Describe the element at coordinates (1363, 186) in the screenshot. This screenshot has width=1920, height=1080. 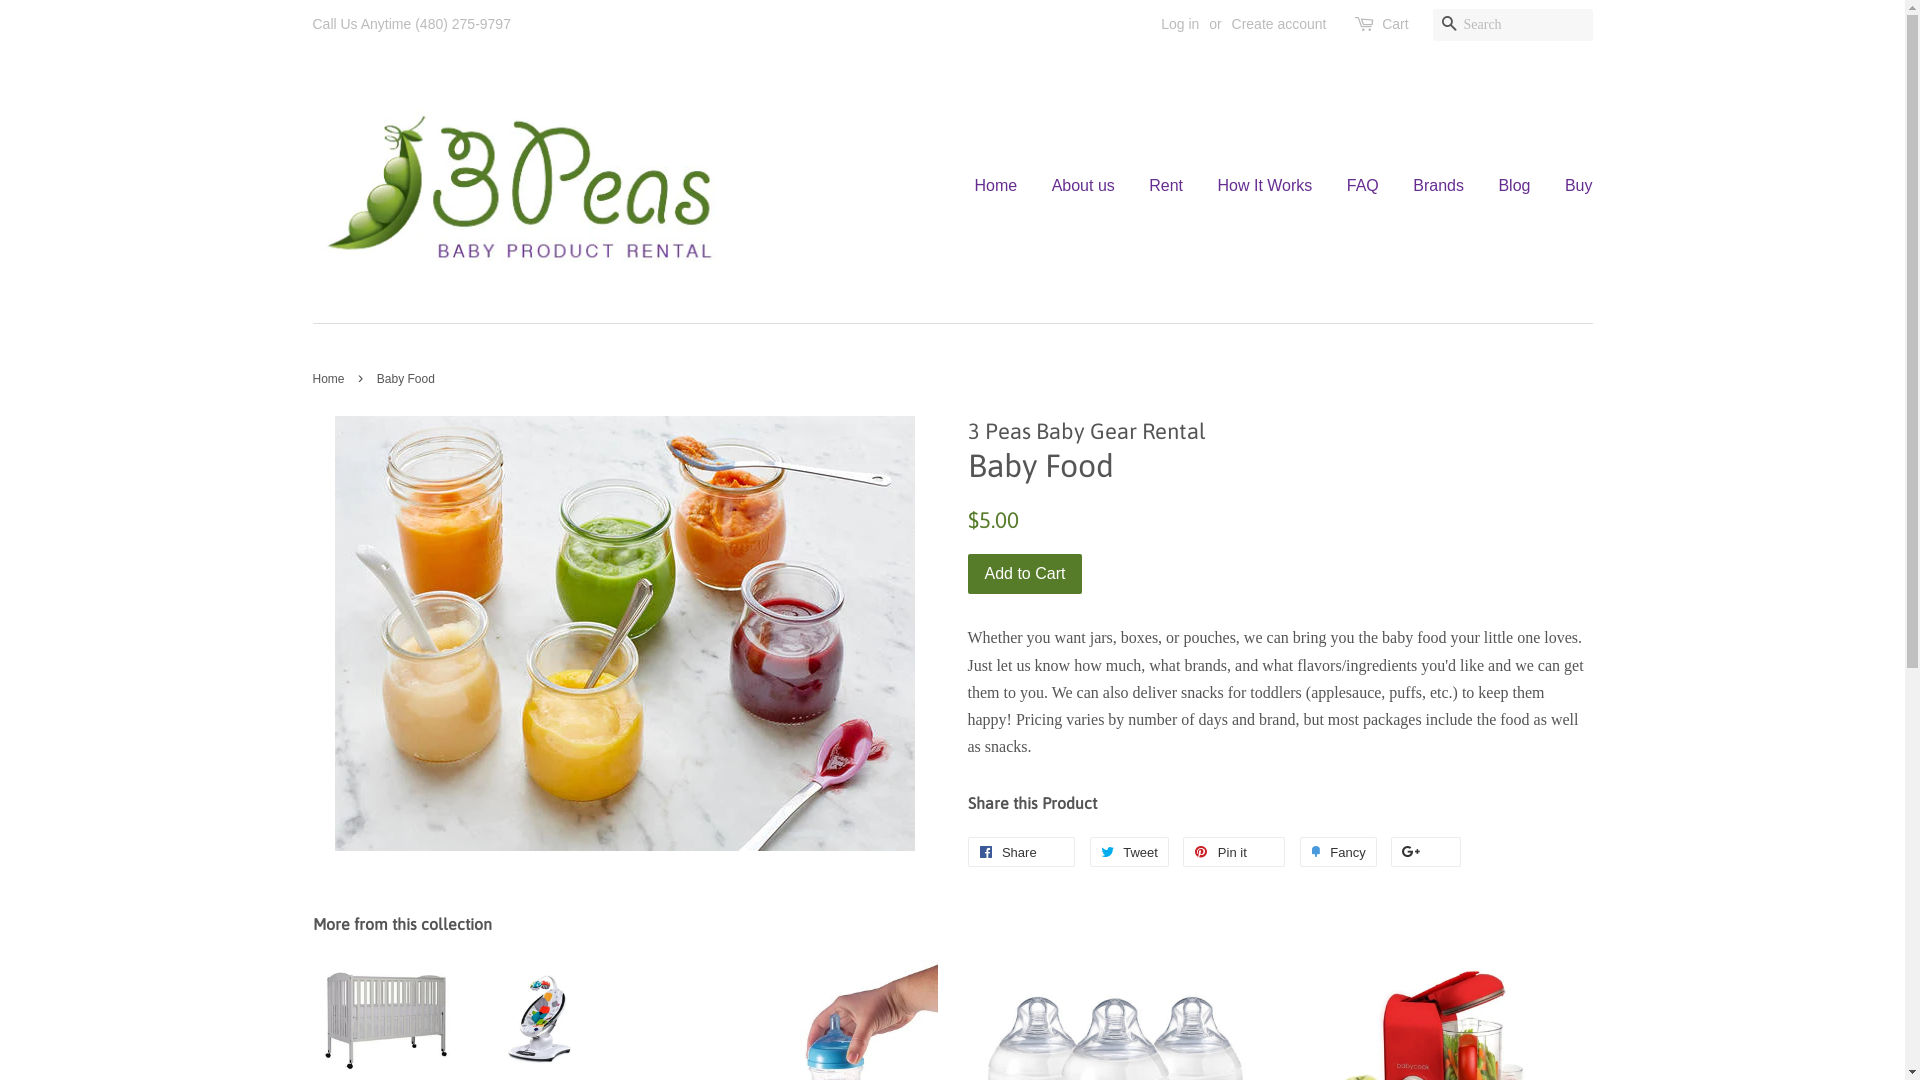
I see `FAQ` at that location.